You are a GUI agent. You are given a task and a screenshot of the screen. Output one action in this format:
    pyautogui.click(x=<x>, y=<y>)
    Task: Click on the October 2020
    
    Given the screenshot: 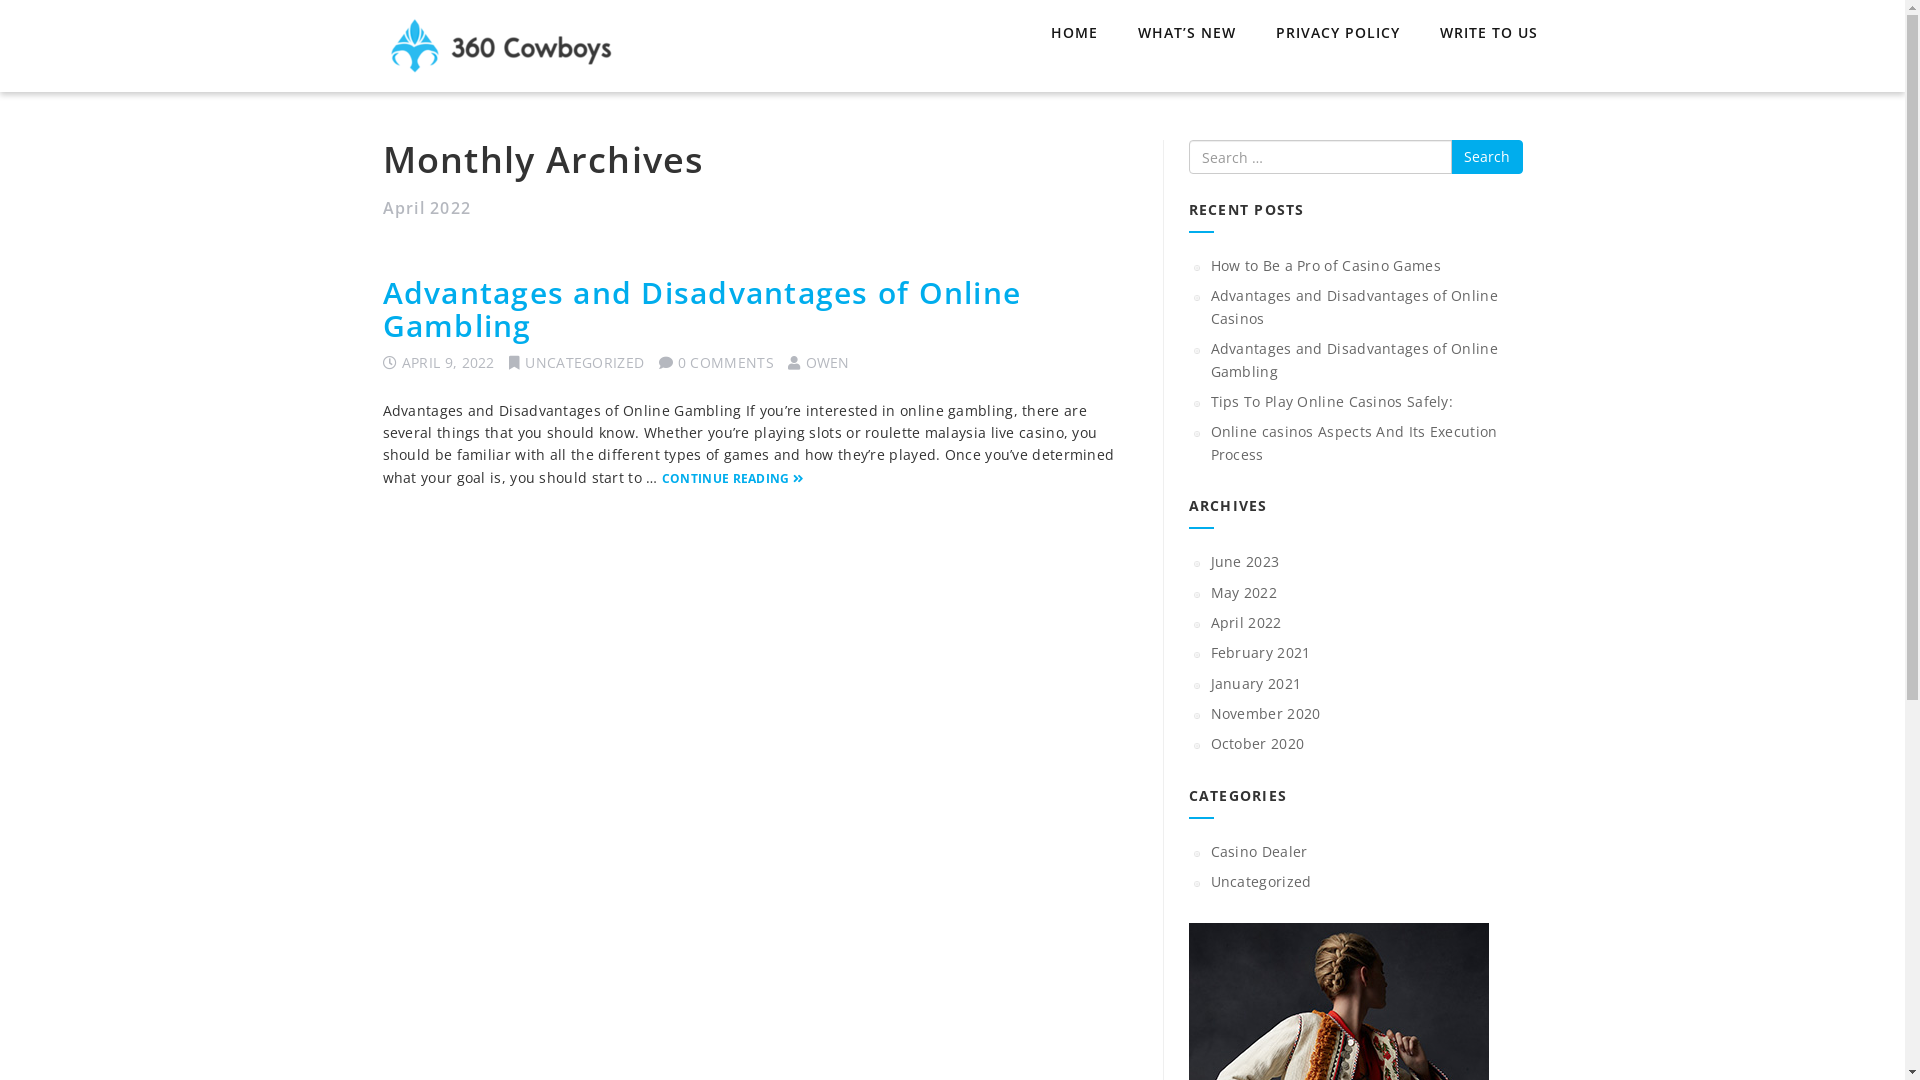 What is the action you would take?
    pyautogui.click(x=1257, y=744)
    